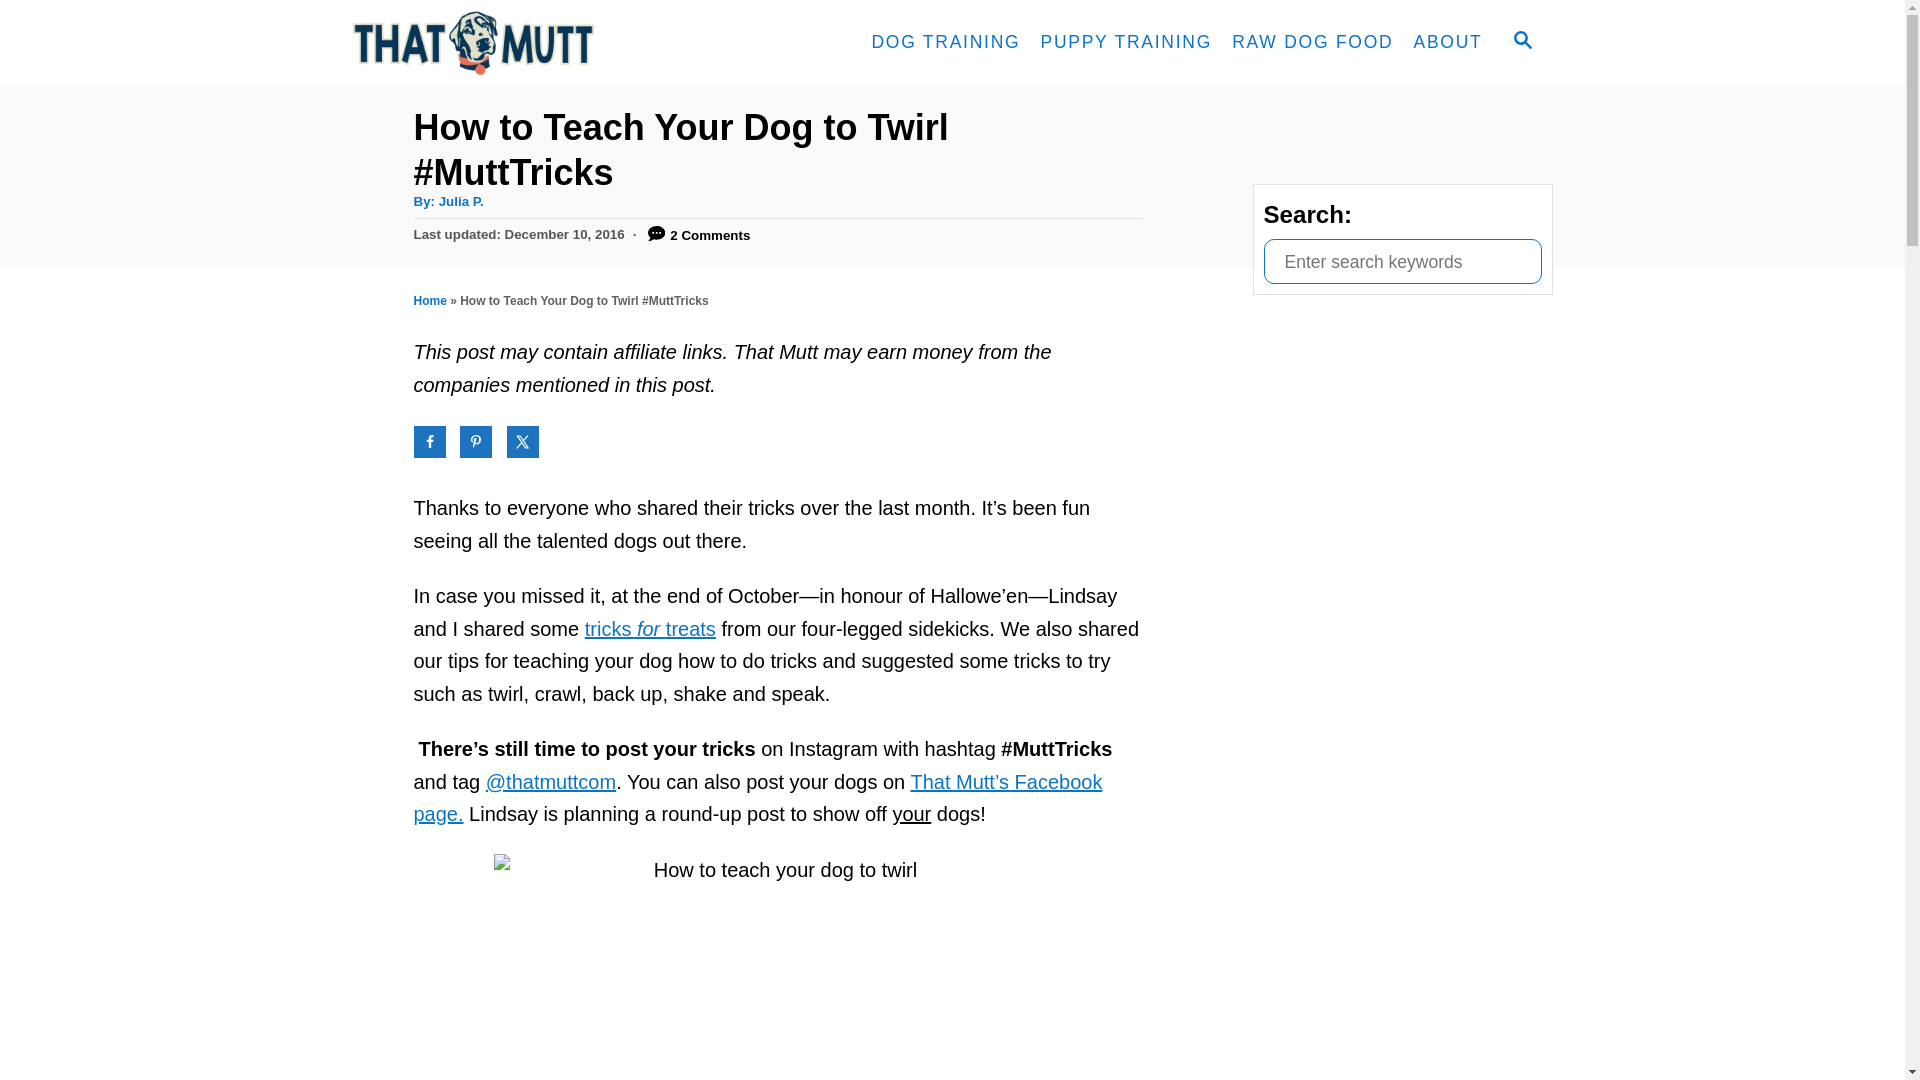 Image resolution: width=1920 pixels, height=1080 pixels. What do you see at coordinates (522, 441) in the screenshot?
I see `Share on X` at bounding box center [522, 441].